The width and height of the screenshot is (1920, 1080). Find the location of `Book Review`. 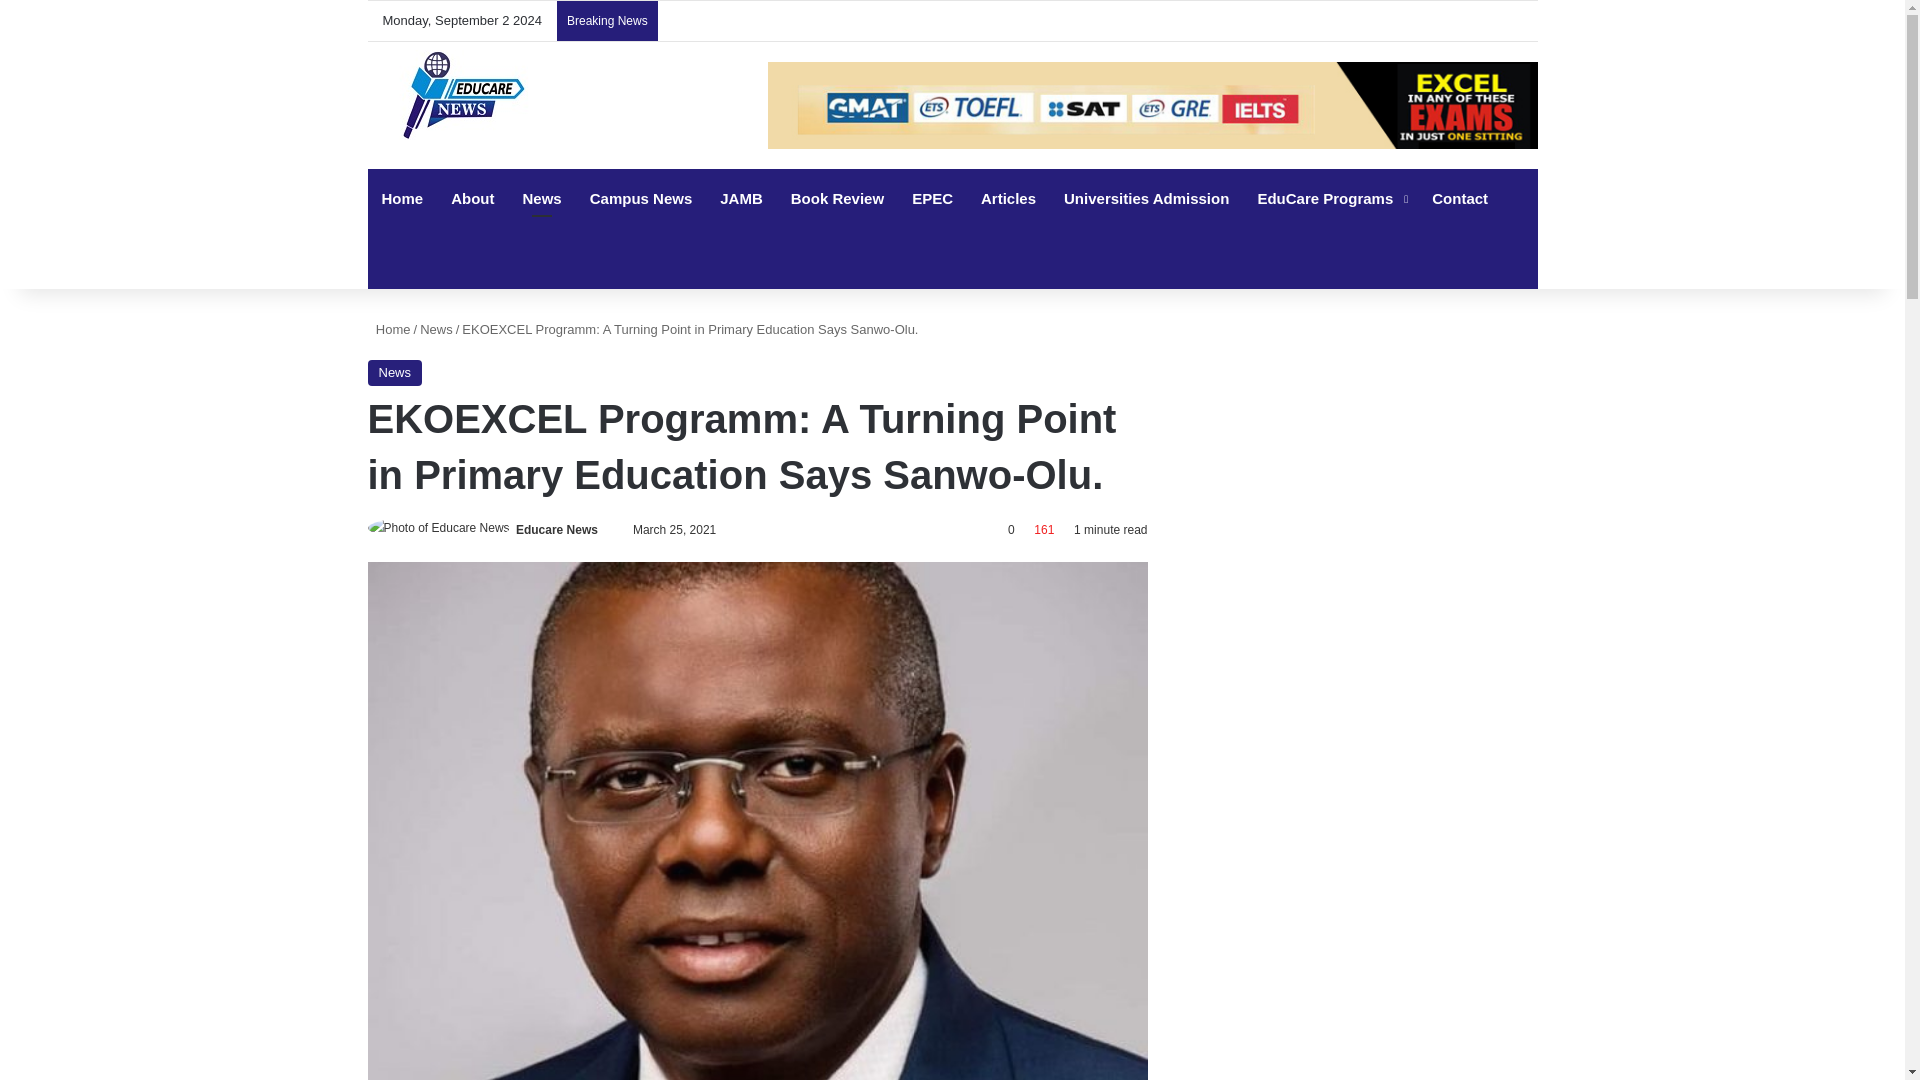

Book Review is located at coordinates (838, 198).